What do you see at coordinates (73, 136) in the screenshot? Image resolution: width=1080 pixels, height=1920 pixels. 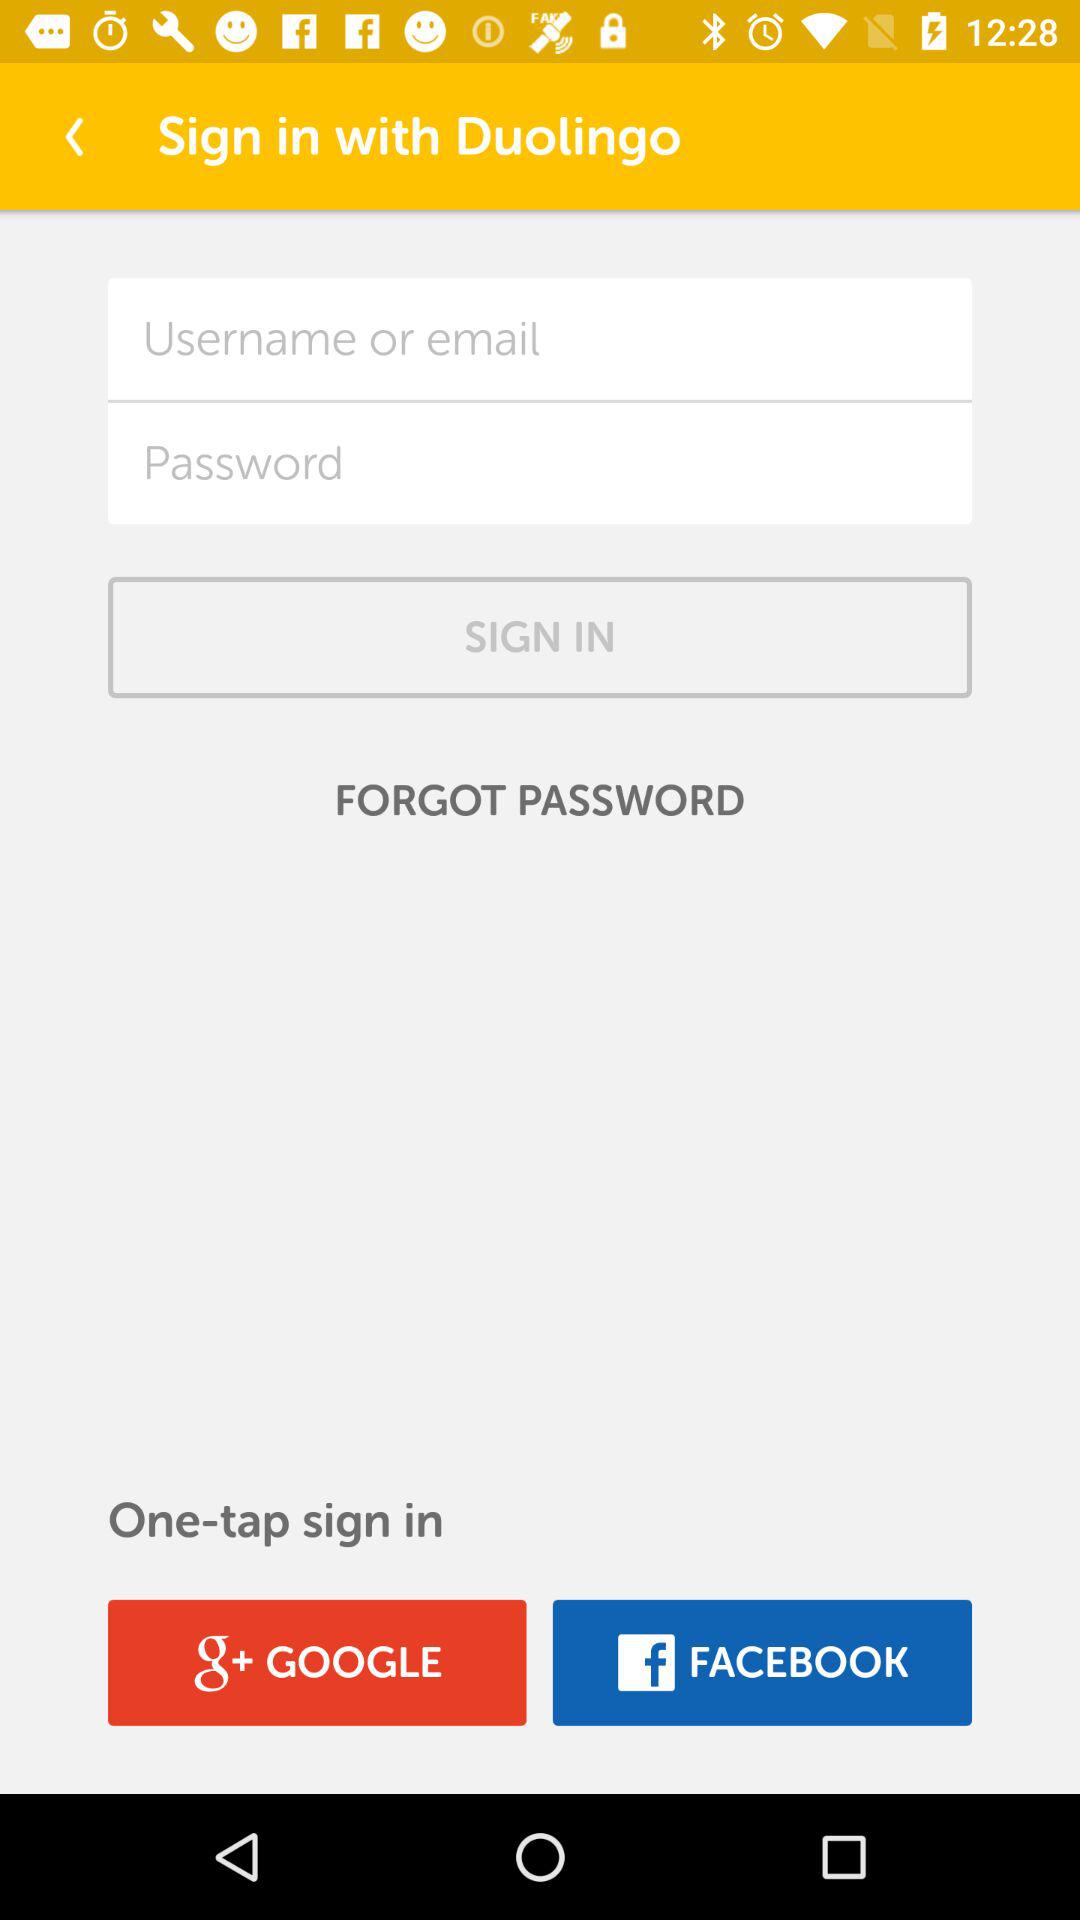 I see `select icon to the left of sign in with item` at bounding box center [73, 136].